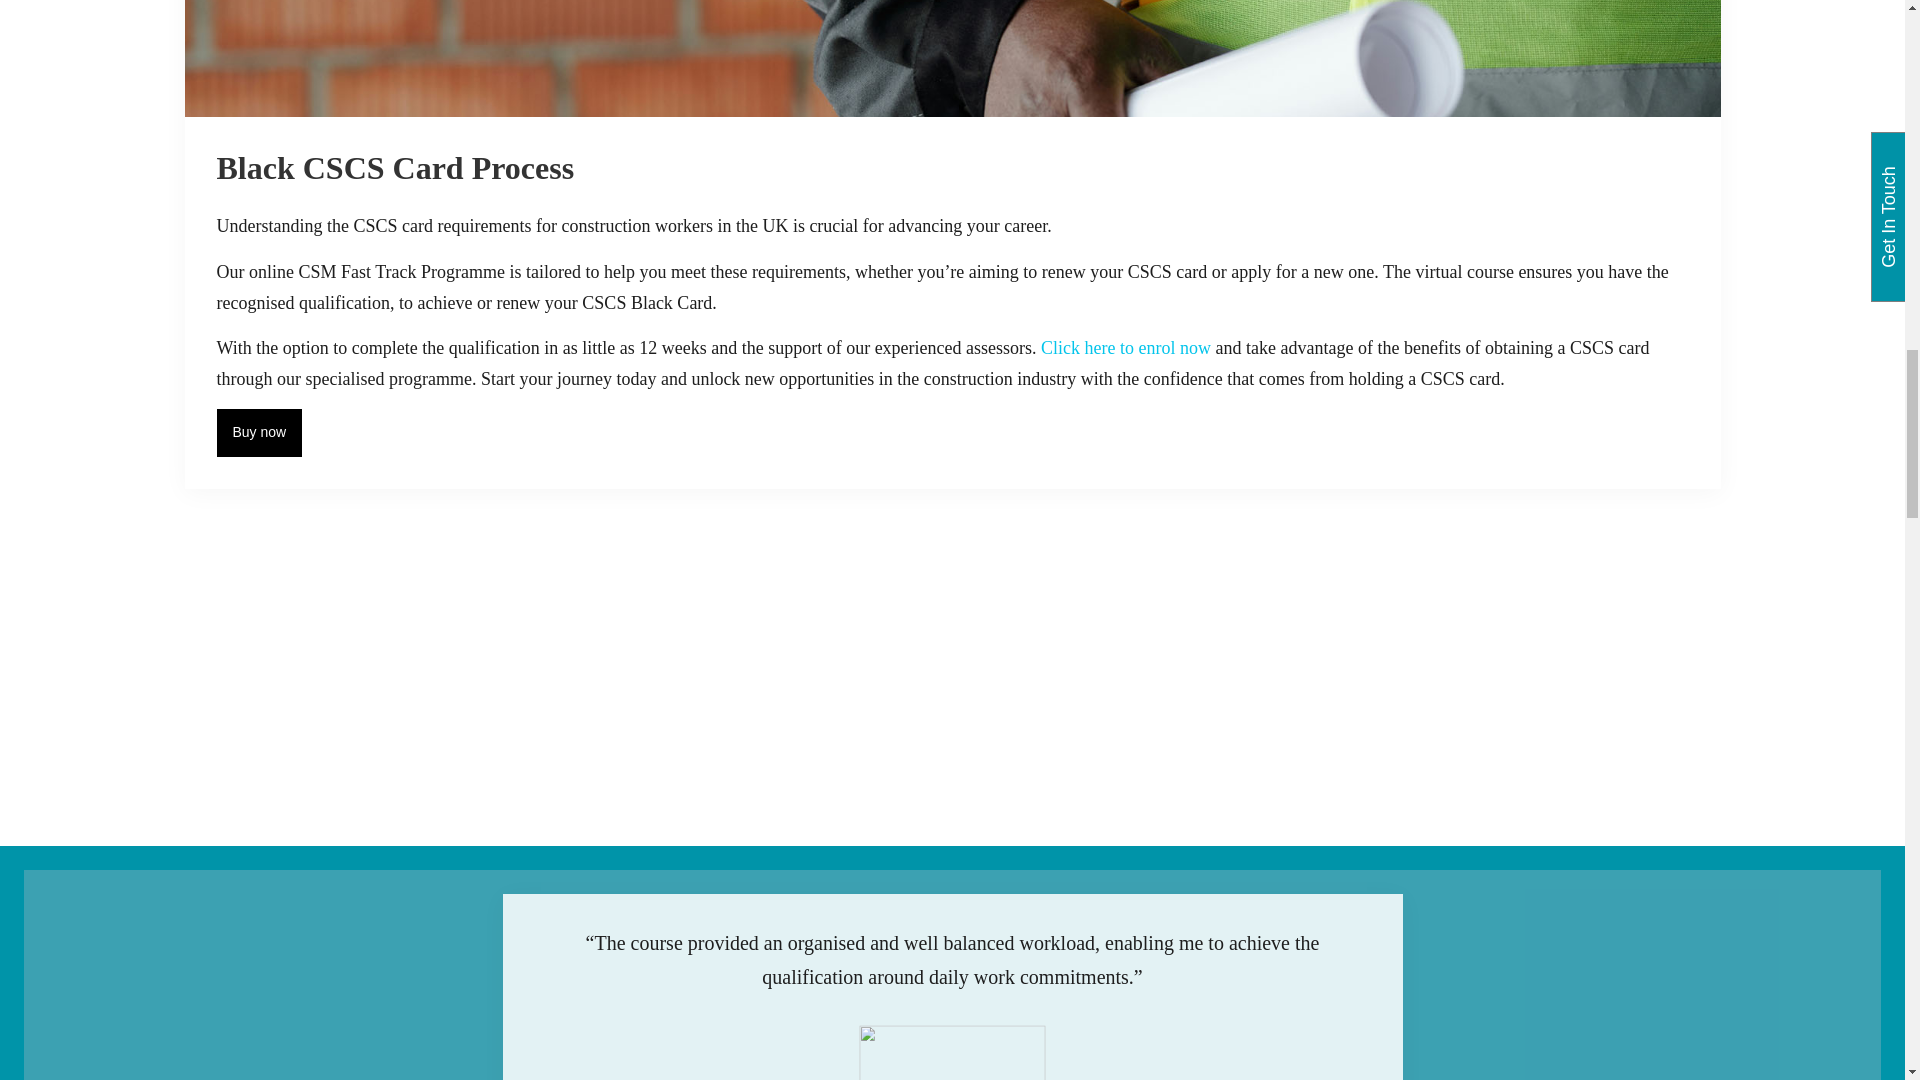 This screenshot has height=1080, width=1920. Describe the element at coordinates (258, 432) in the screenshot. I see `Buy now` at that location.